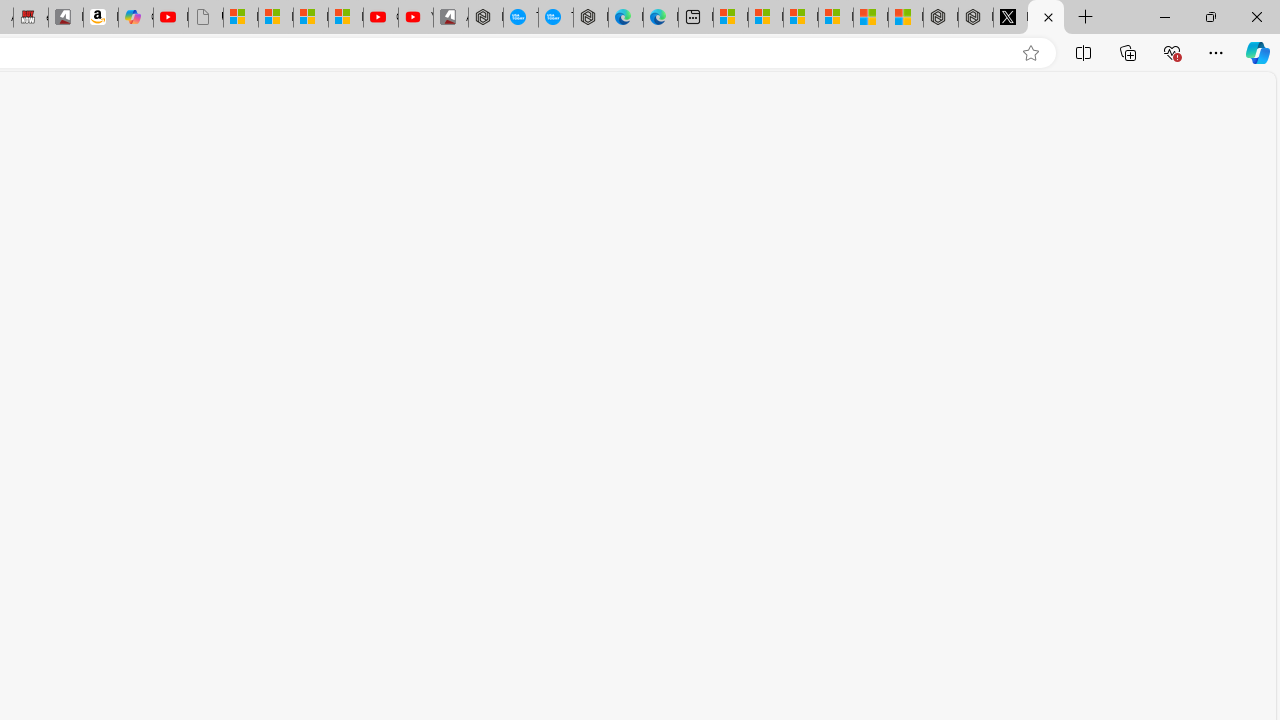  What do you see at coordinates (1046, 18) in the screenshot?
I see `Untitled` at bounding box center [1046, 18].